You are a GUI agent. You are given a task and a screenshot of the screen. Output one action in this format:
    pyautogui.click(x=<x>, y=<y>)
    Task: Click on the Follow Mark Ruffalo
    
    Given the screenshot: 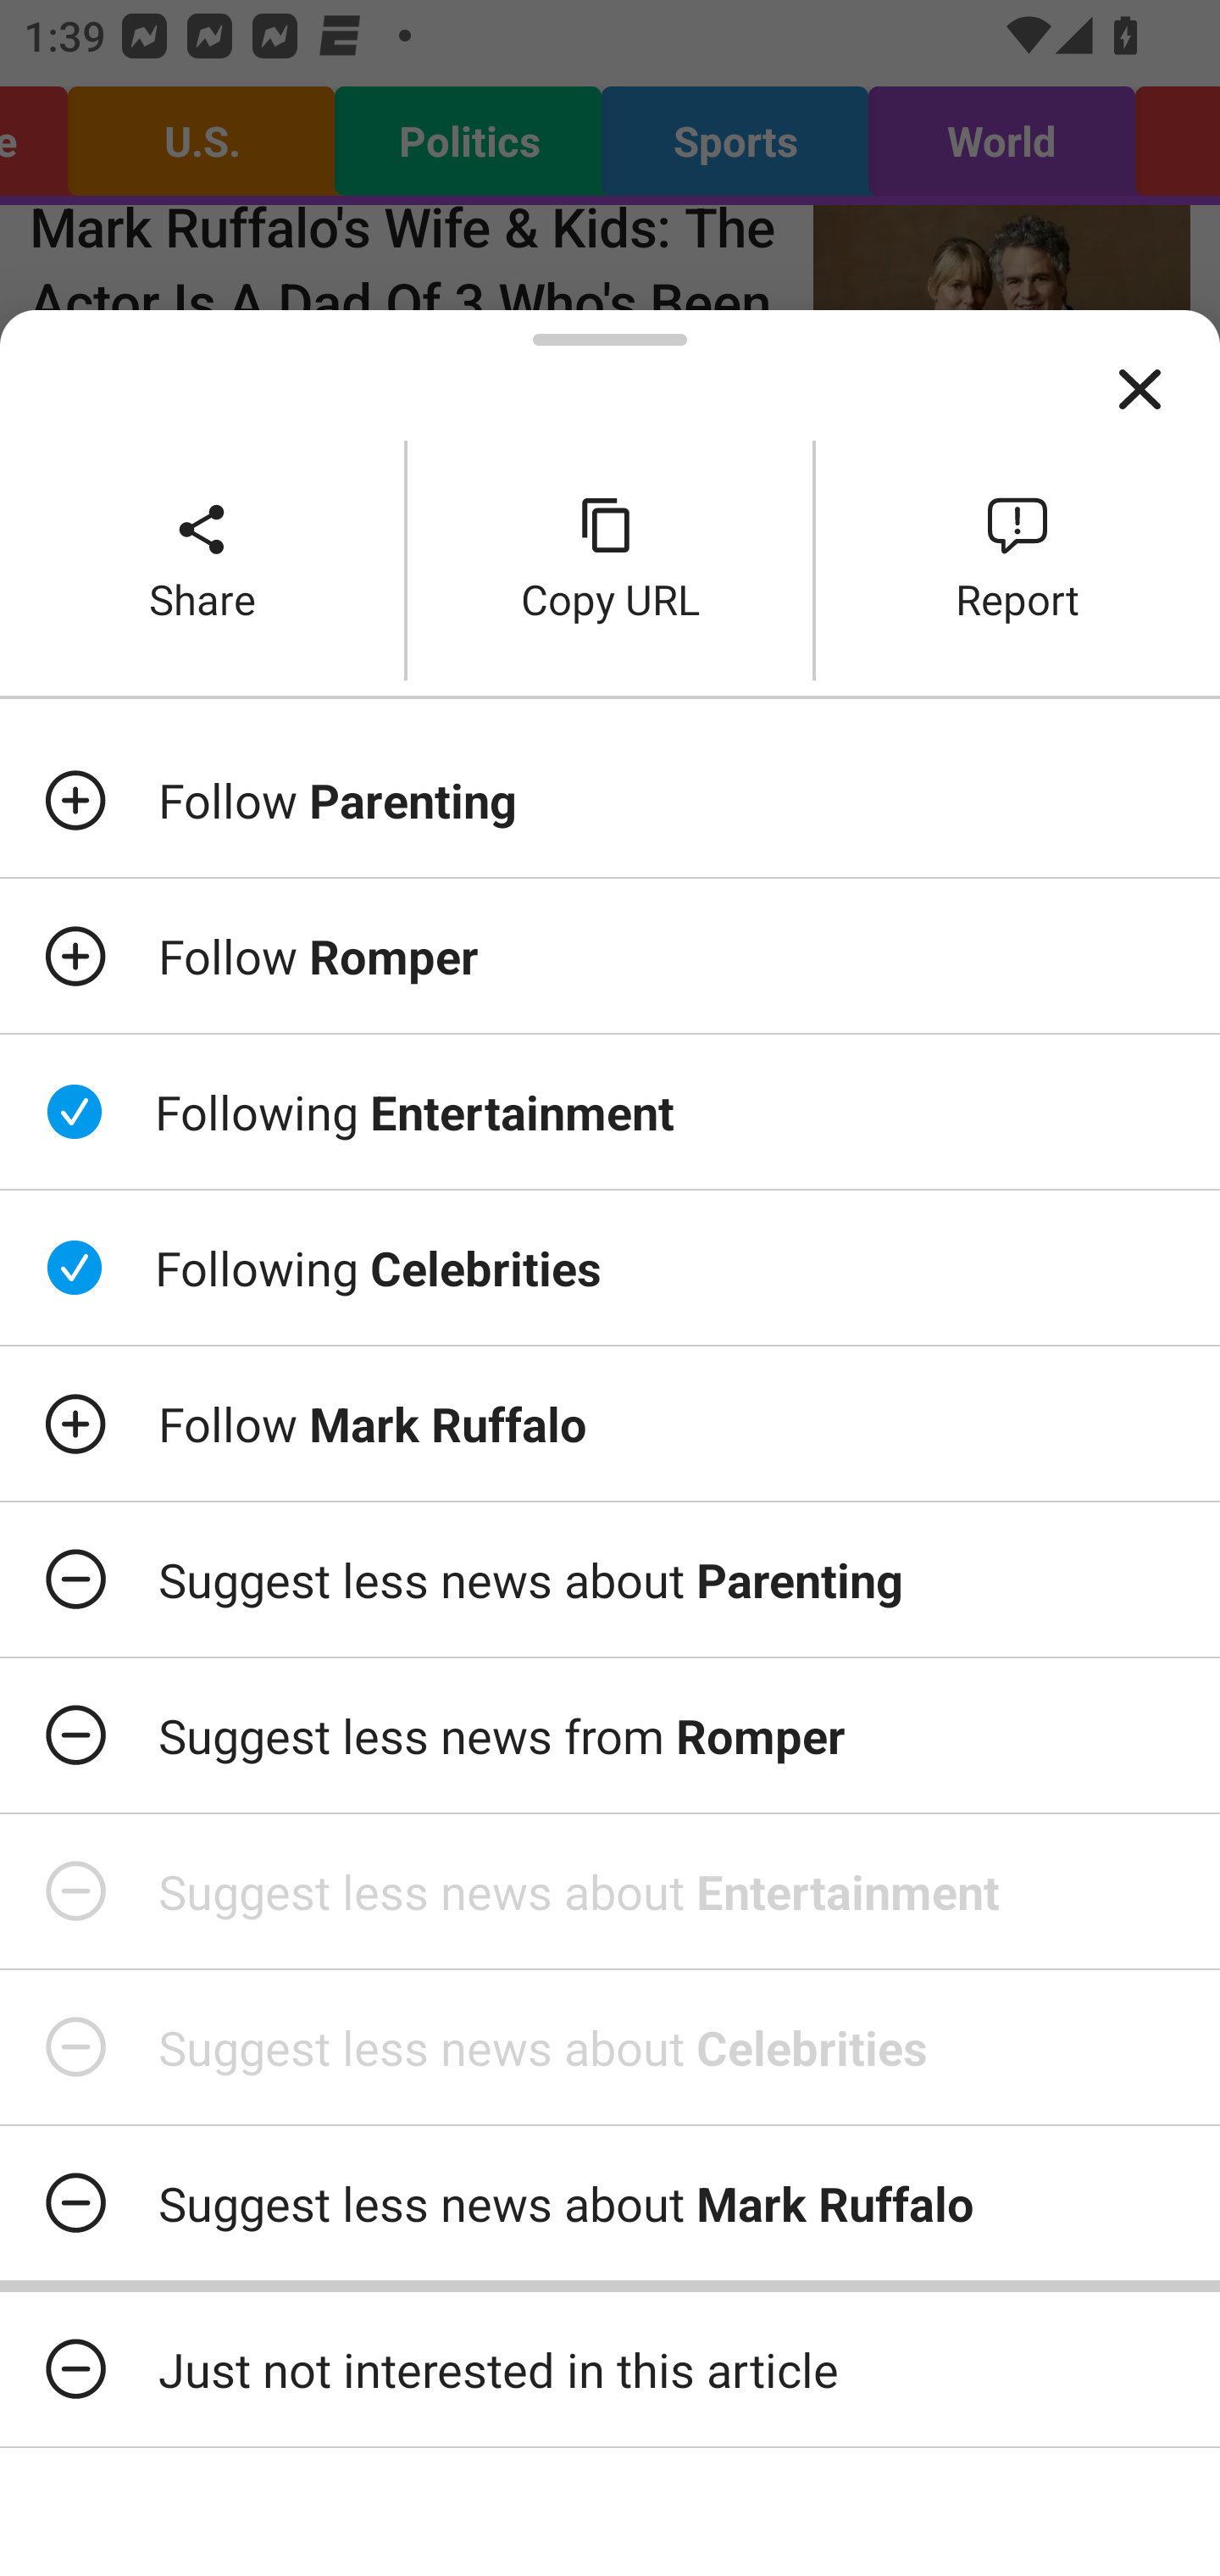 What is the action you would take?
    pyautogui.click(x=610, y=1424)
    